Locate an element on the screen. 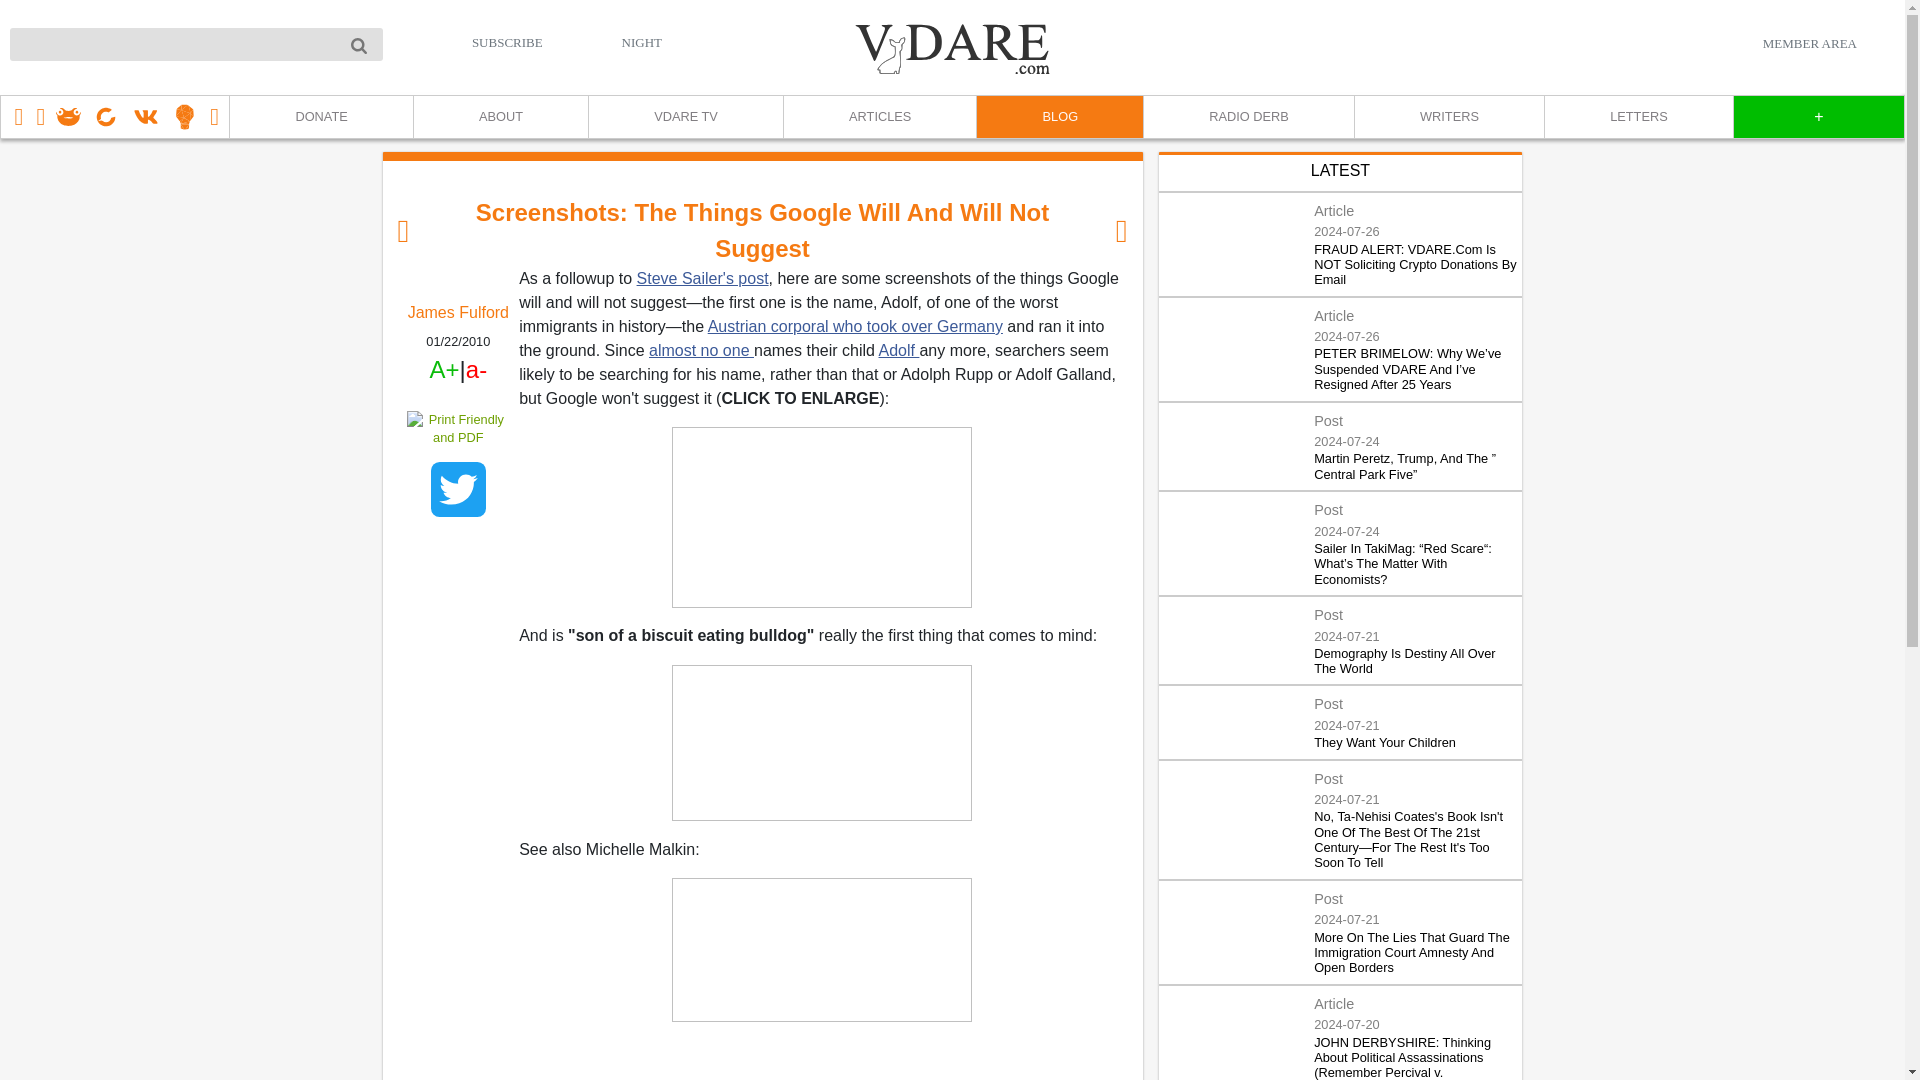  Printer Friendly and PDF is located at coordinates (458, 428).